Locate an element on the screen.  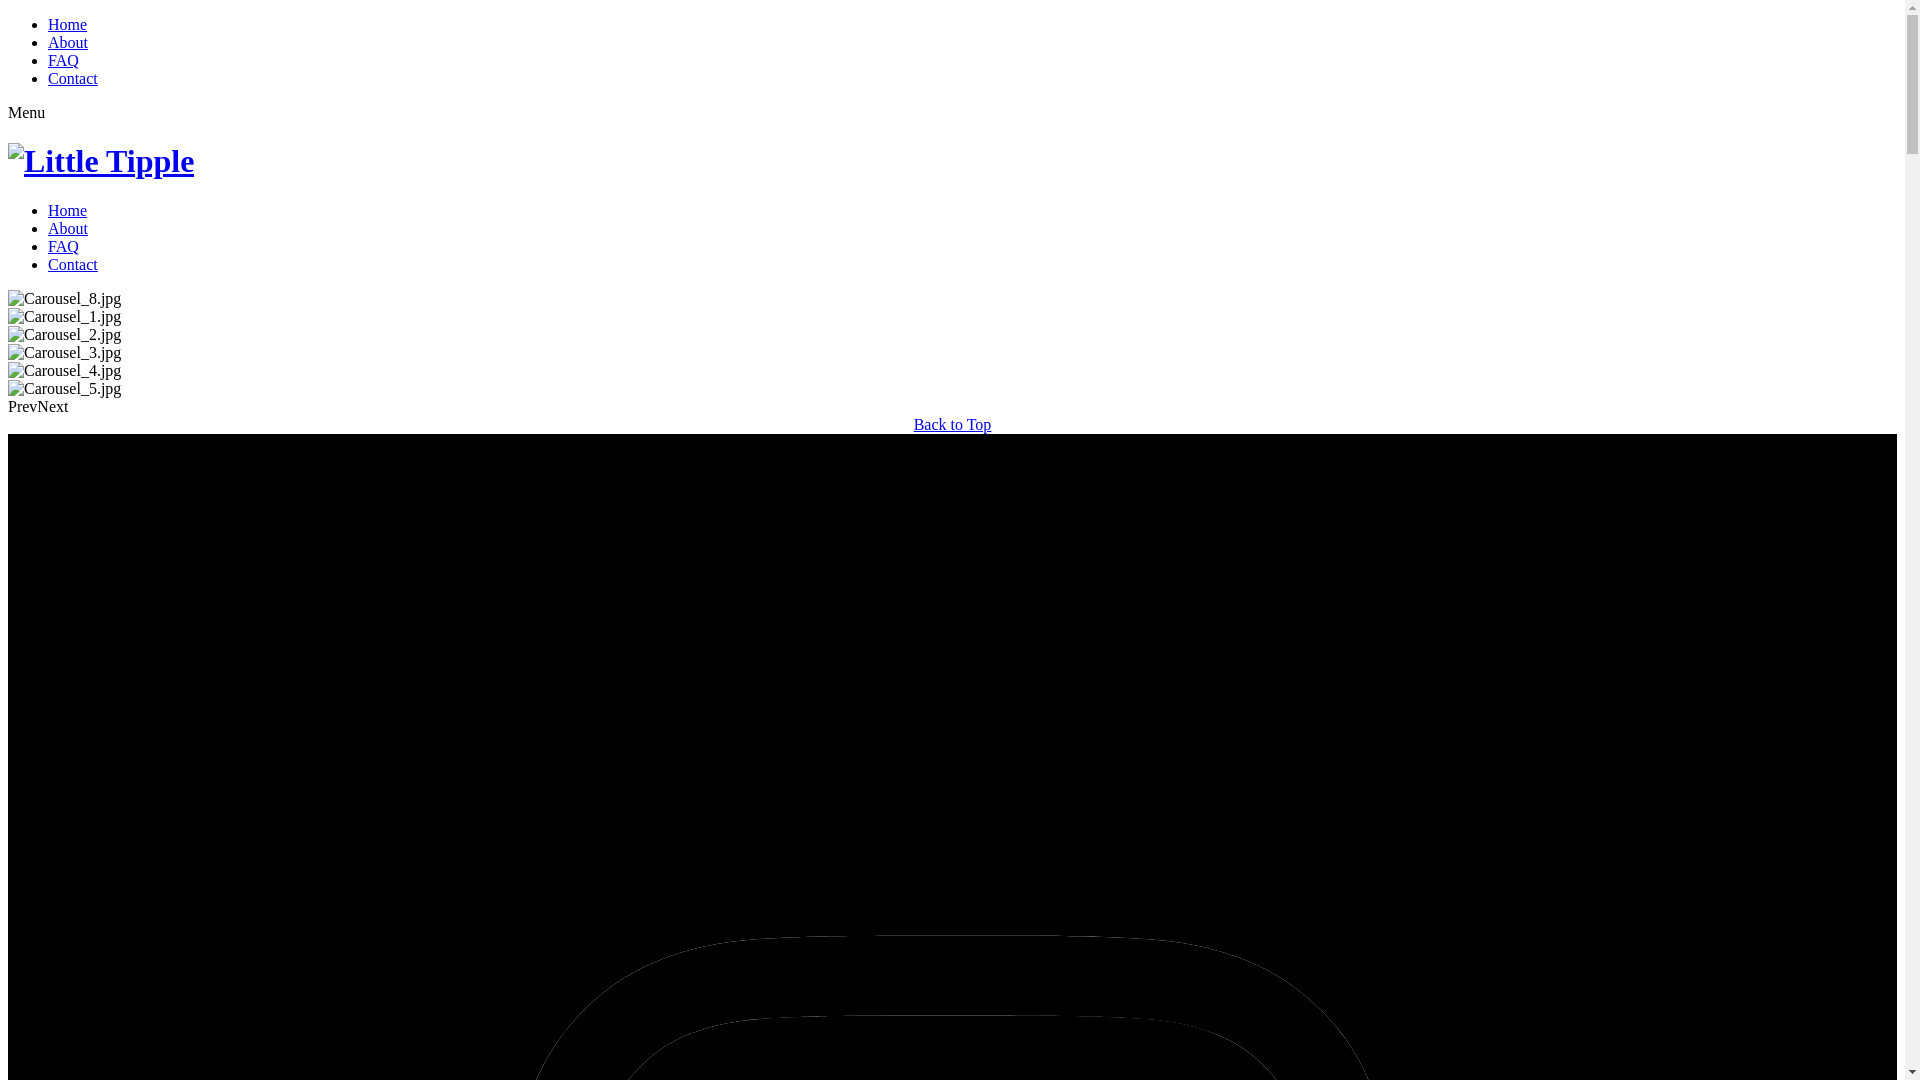
Contact is located at coordinates (73, 78).